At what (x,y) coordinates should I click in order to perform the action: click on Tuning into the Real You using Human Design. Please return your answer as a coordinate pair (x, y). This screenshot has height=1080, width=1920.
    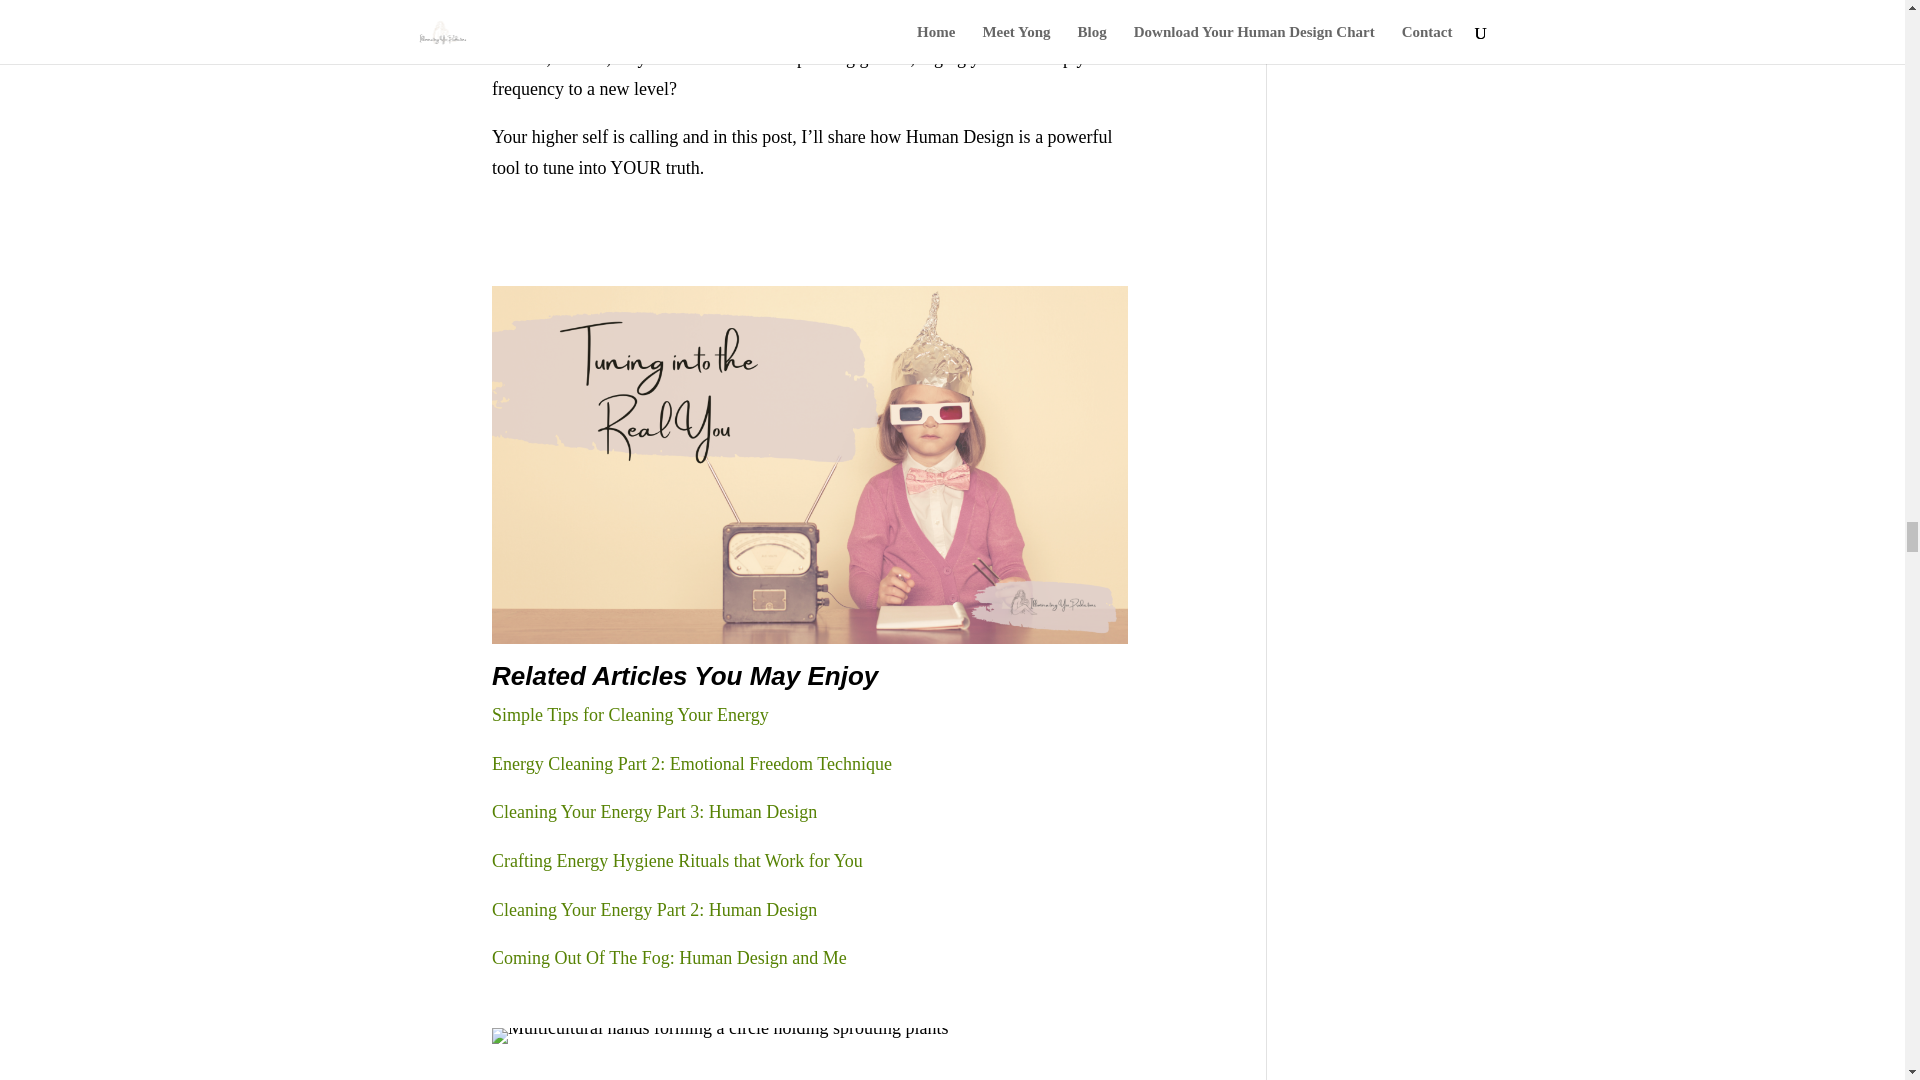
    Looking at the image, I should click on (810, 464).